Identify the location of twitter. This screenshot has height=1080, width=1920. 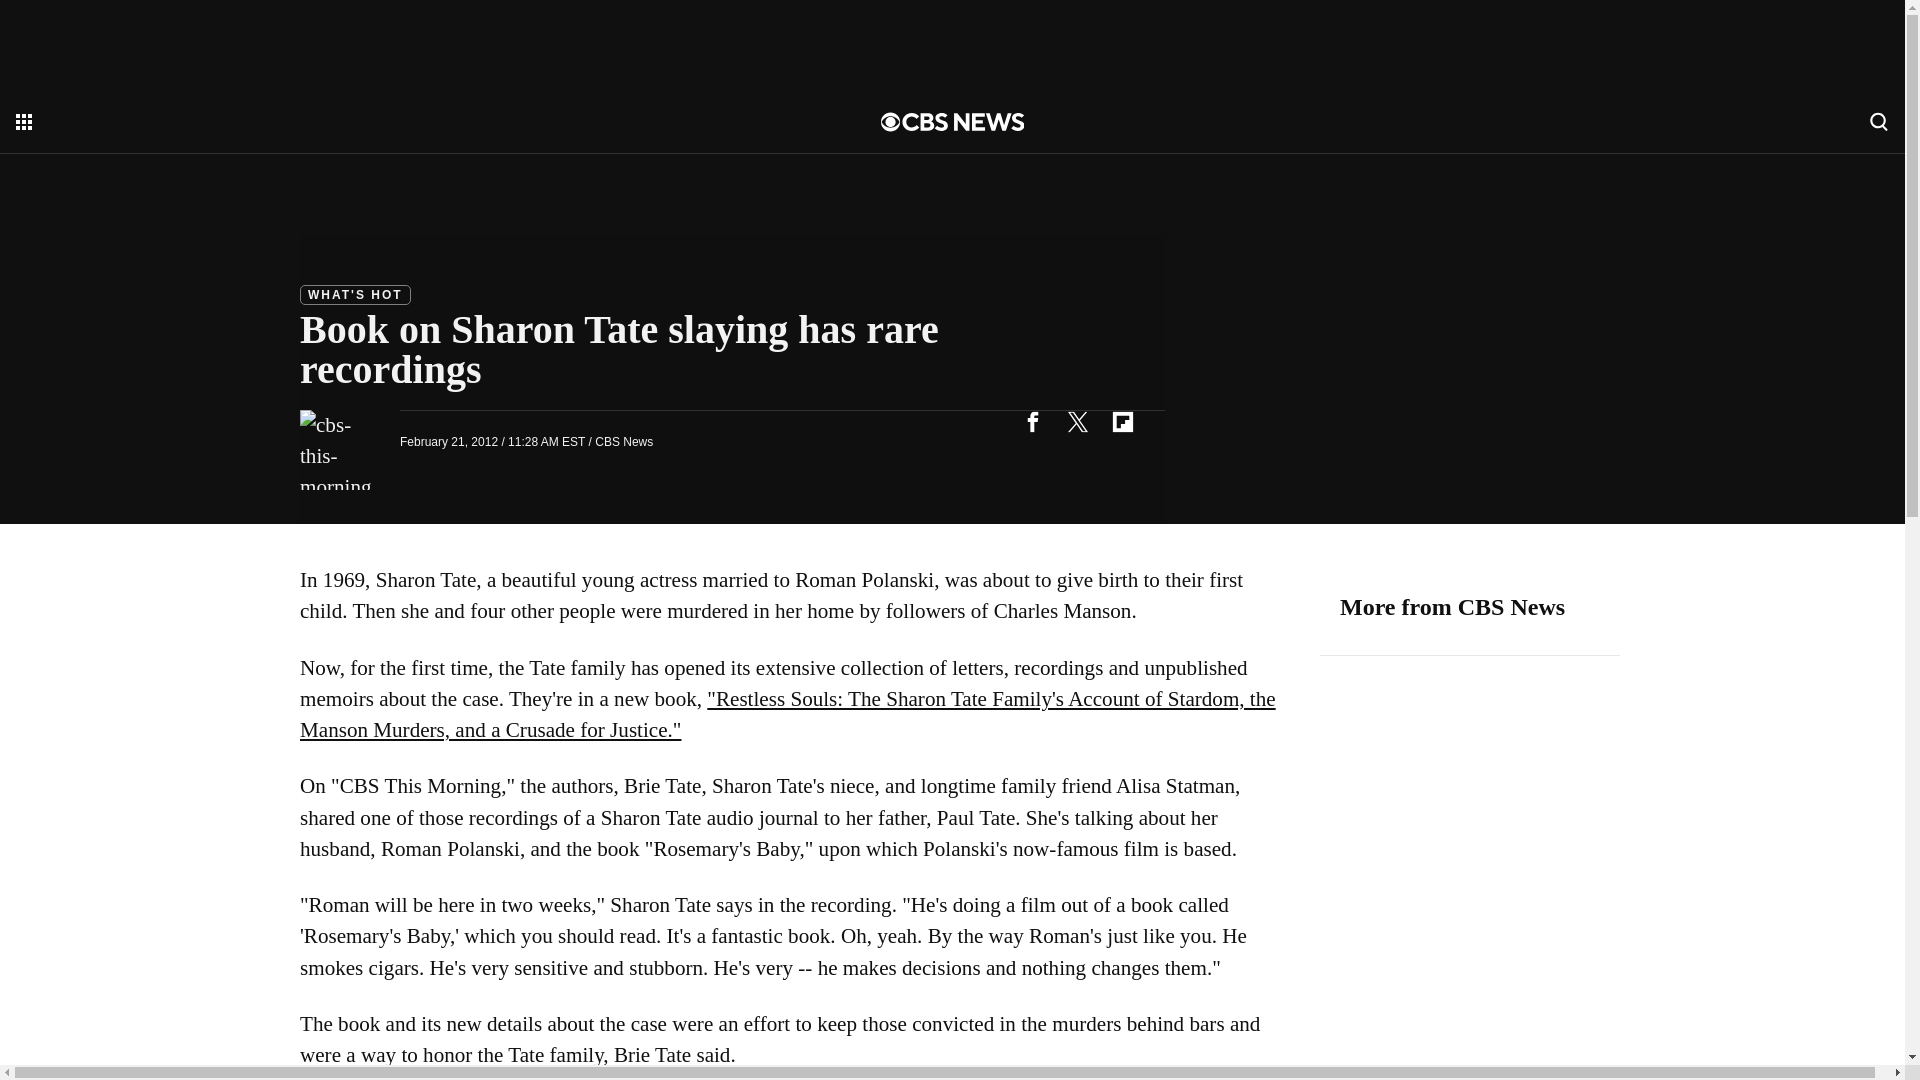
(1077, 420).